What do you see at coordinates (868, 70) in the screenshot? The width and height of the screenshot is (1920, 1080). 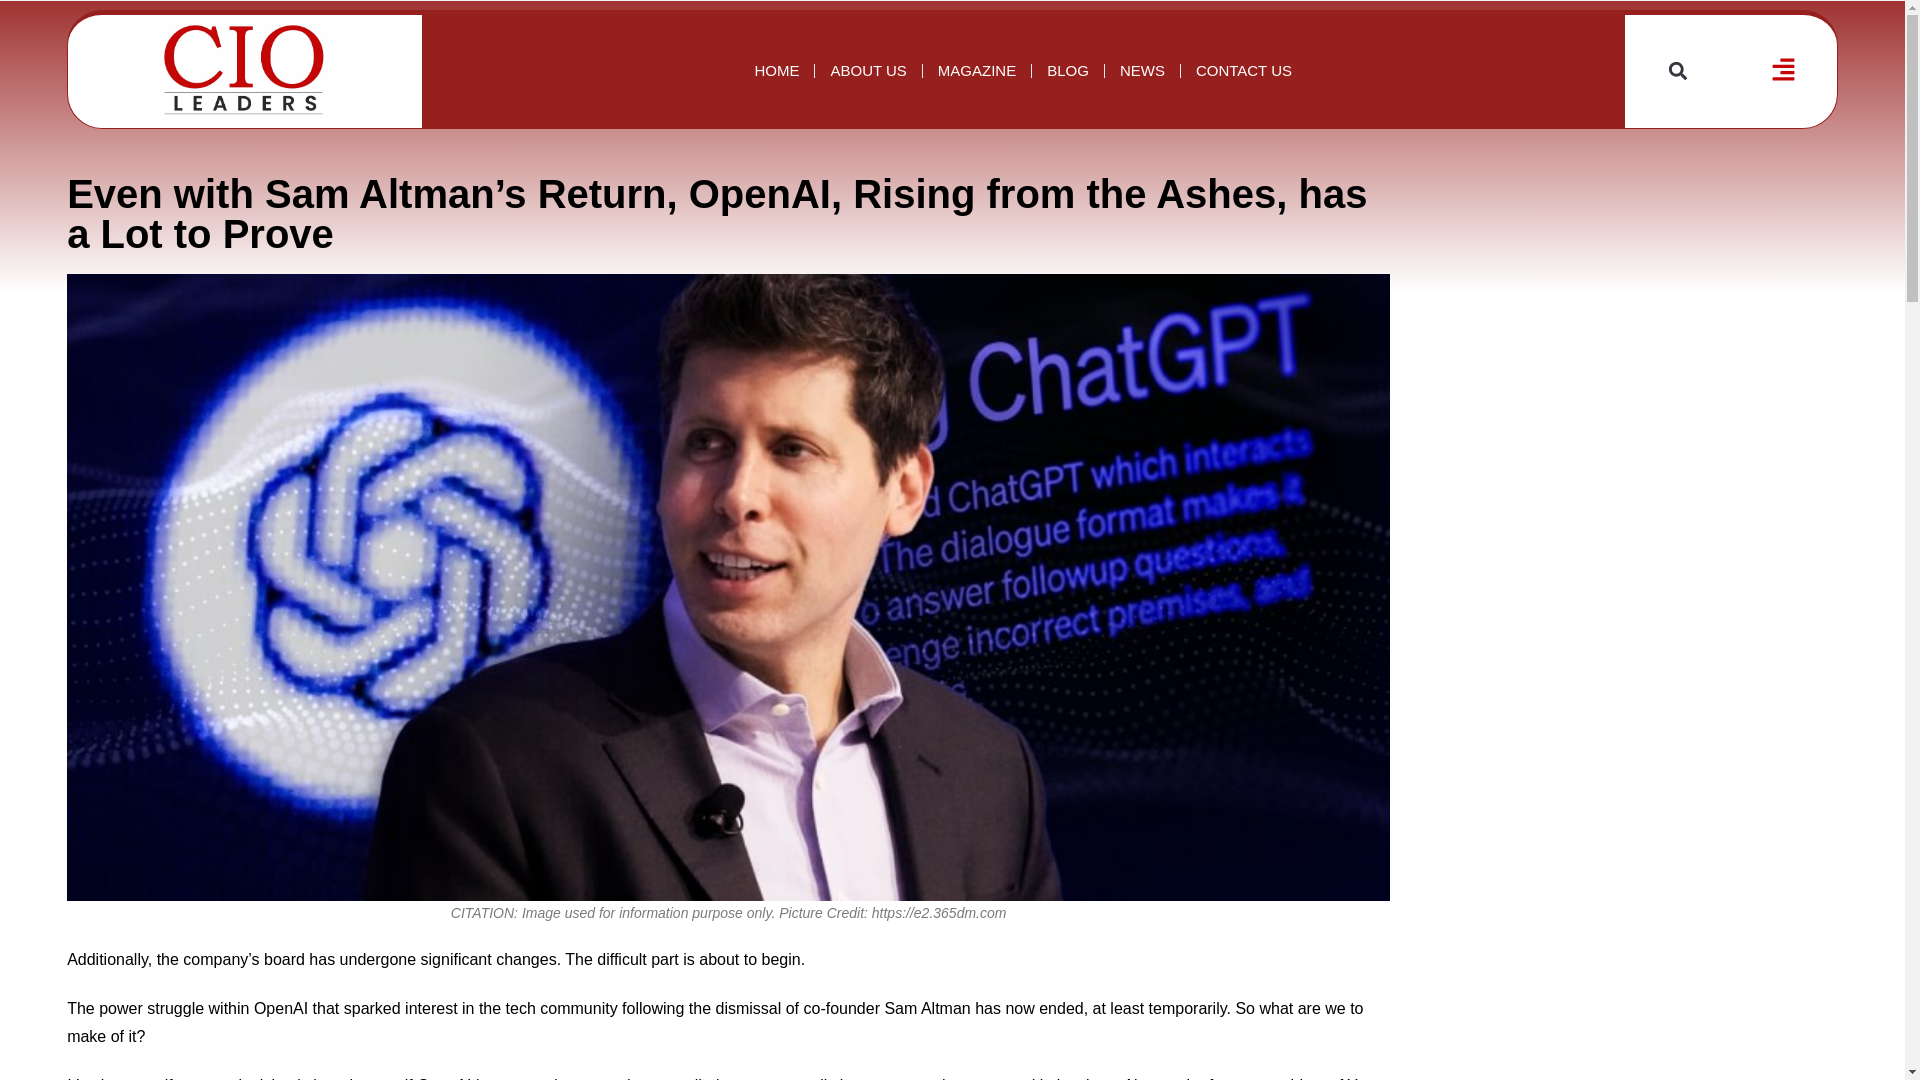 I see `ABOUT US` at bounding box center [868, 70].